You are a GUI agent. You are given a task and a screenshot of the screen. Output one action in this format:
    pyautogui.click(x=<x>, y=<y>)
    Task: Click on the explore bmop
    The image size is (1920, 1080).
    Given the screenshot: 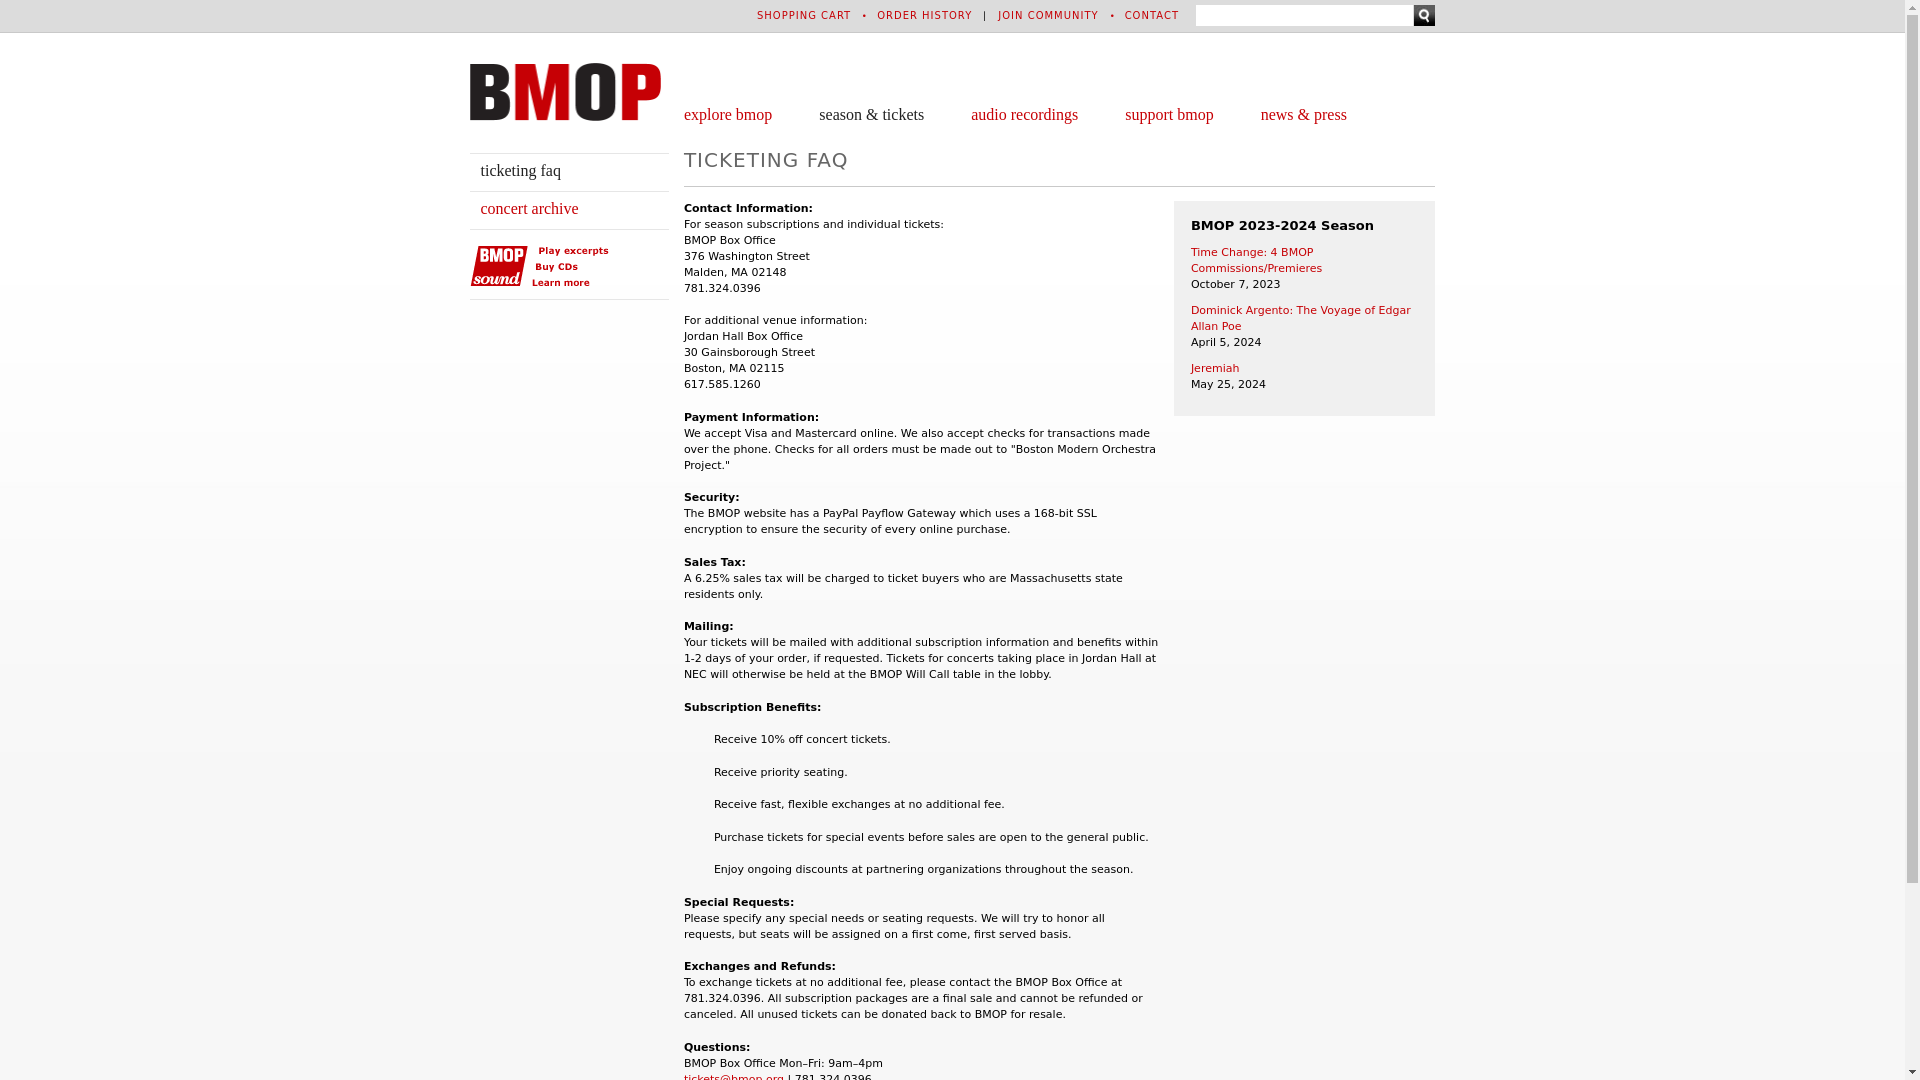 What is the action you would take?
    pyautogui.click(x=727, y=114)
    